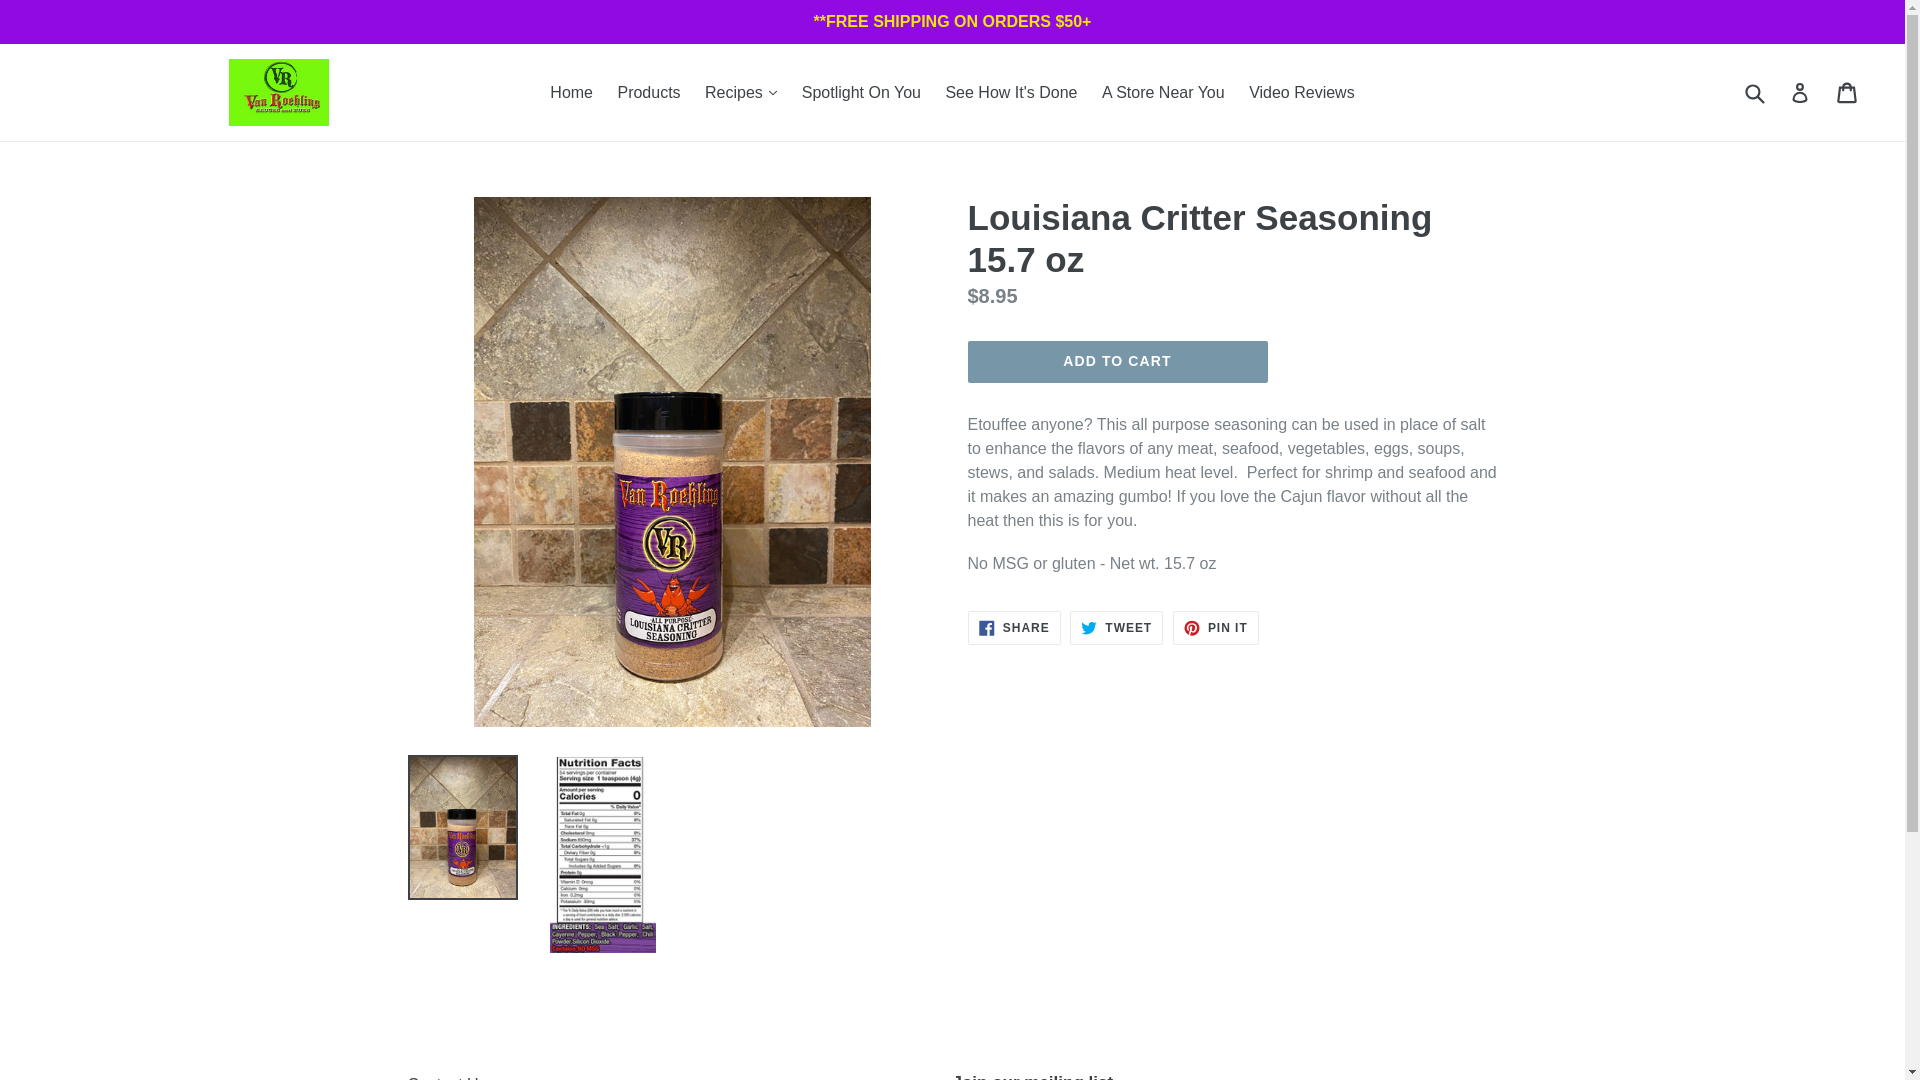  What do you see at coordinates (570, 92) in the screenshot?
I see `Home` at bounding box center [570, 92].